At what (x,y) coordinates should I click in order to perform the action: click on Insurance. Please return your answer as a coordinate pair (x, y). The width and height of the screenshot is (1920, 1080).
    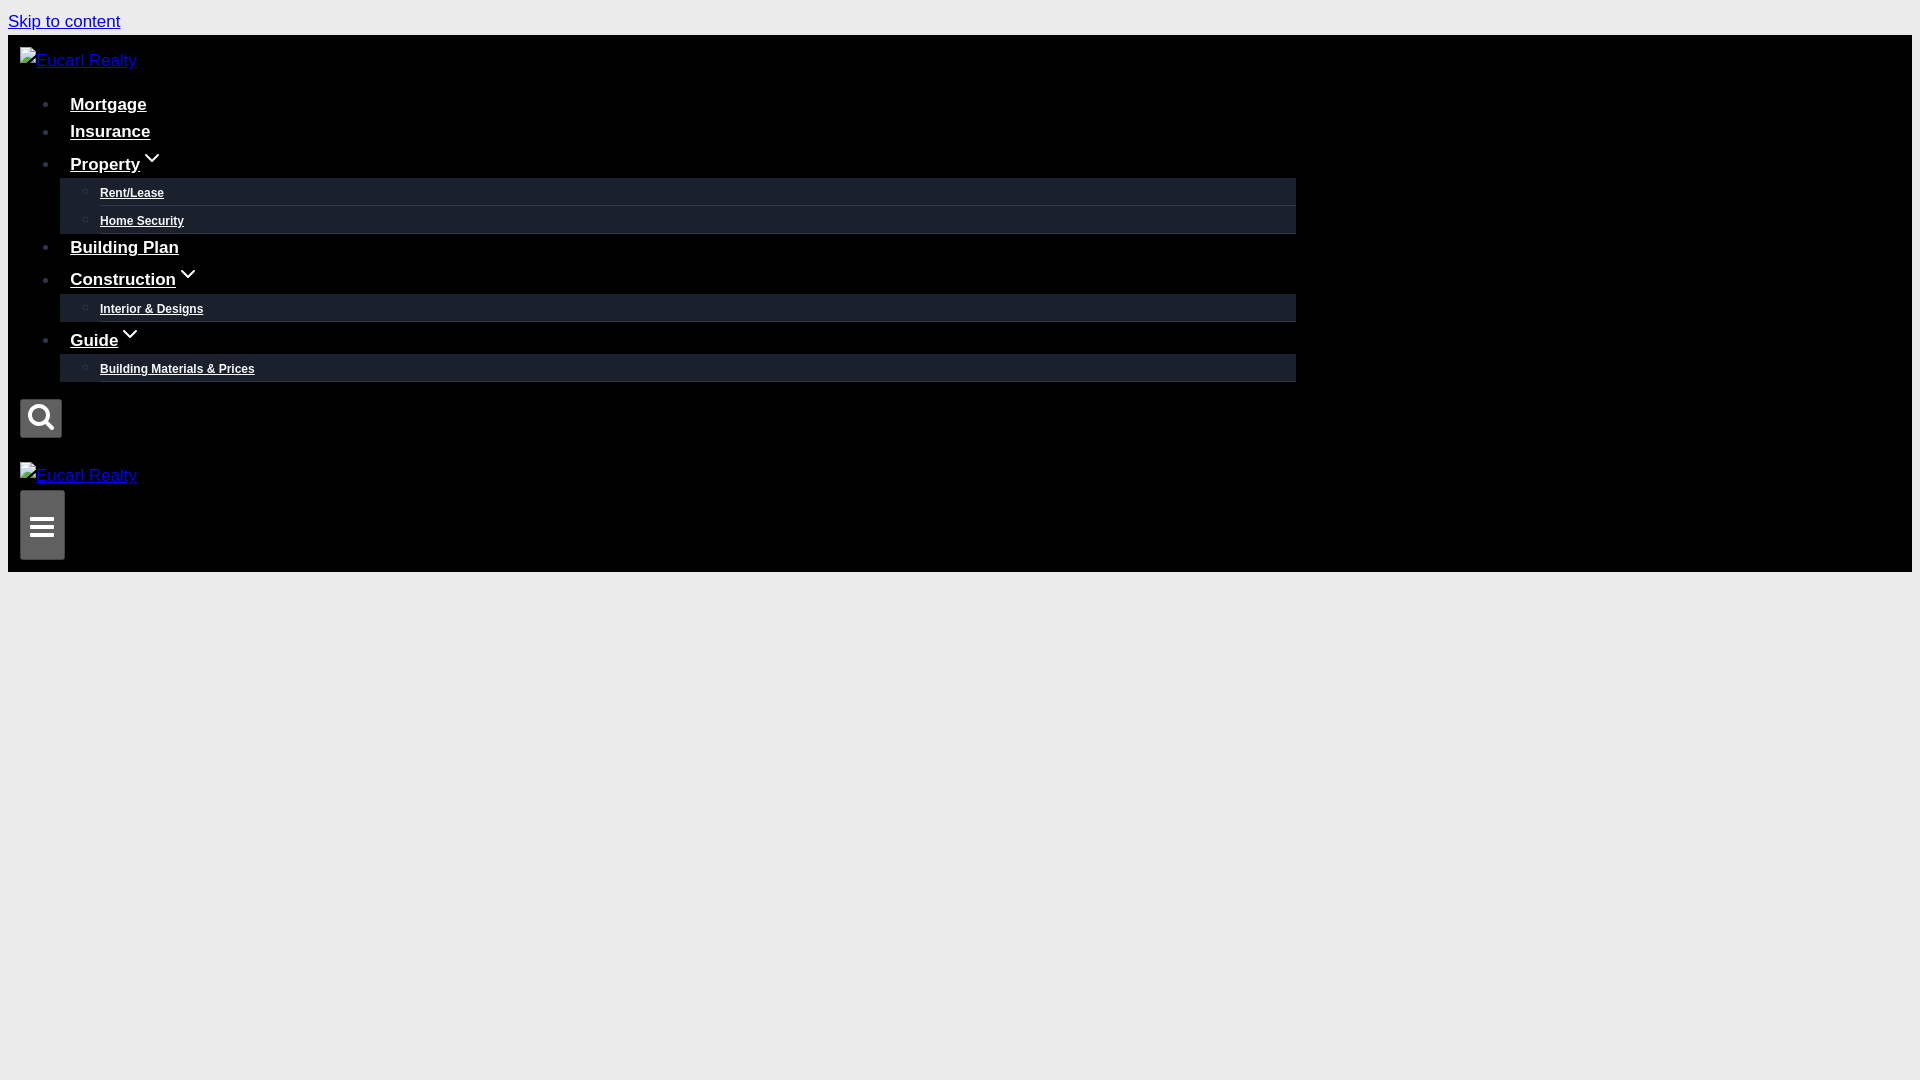
    Looking at the image, I should click on (110, 132).